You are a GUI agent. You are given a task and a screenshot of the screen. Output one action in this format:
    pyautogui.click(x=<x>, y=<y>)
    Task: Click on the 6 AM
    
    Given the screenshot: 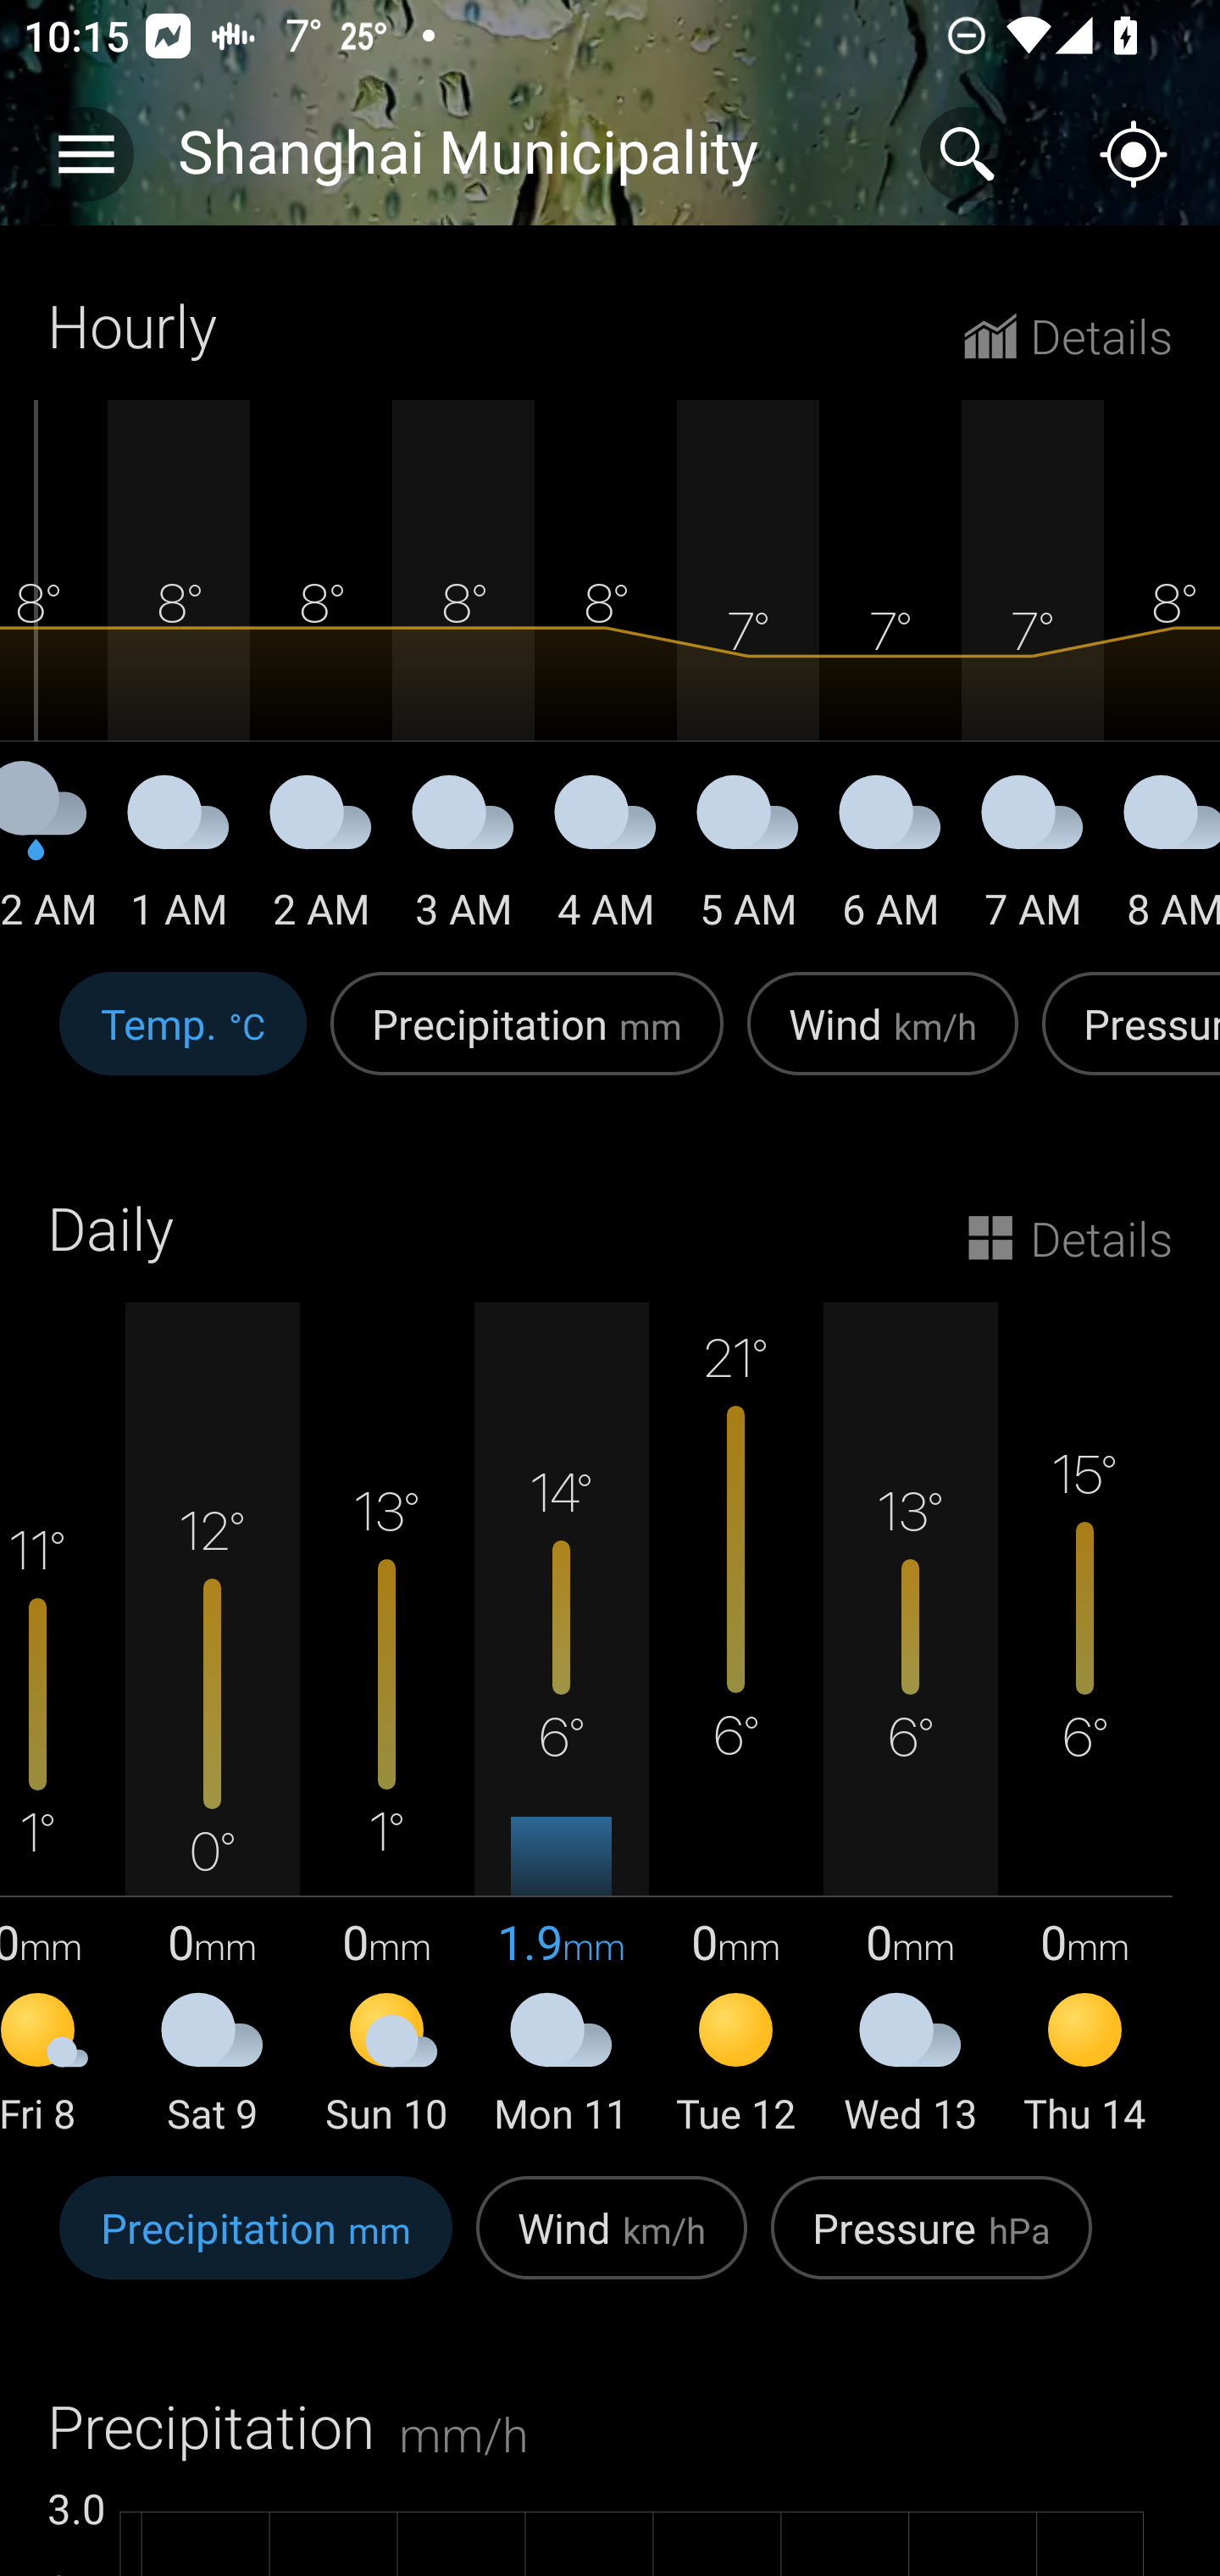 What is the action you would take?
    pyautogui.click(x=890, y=858)
    